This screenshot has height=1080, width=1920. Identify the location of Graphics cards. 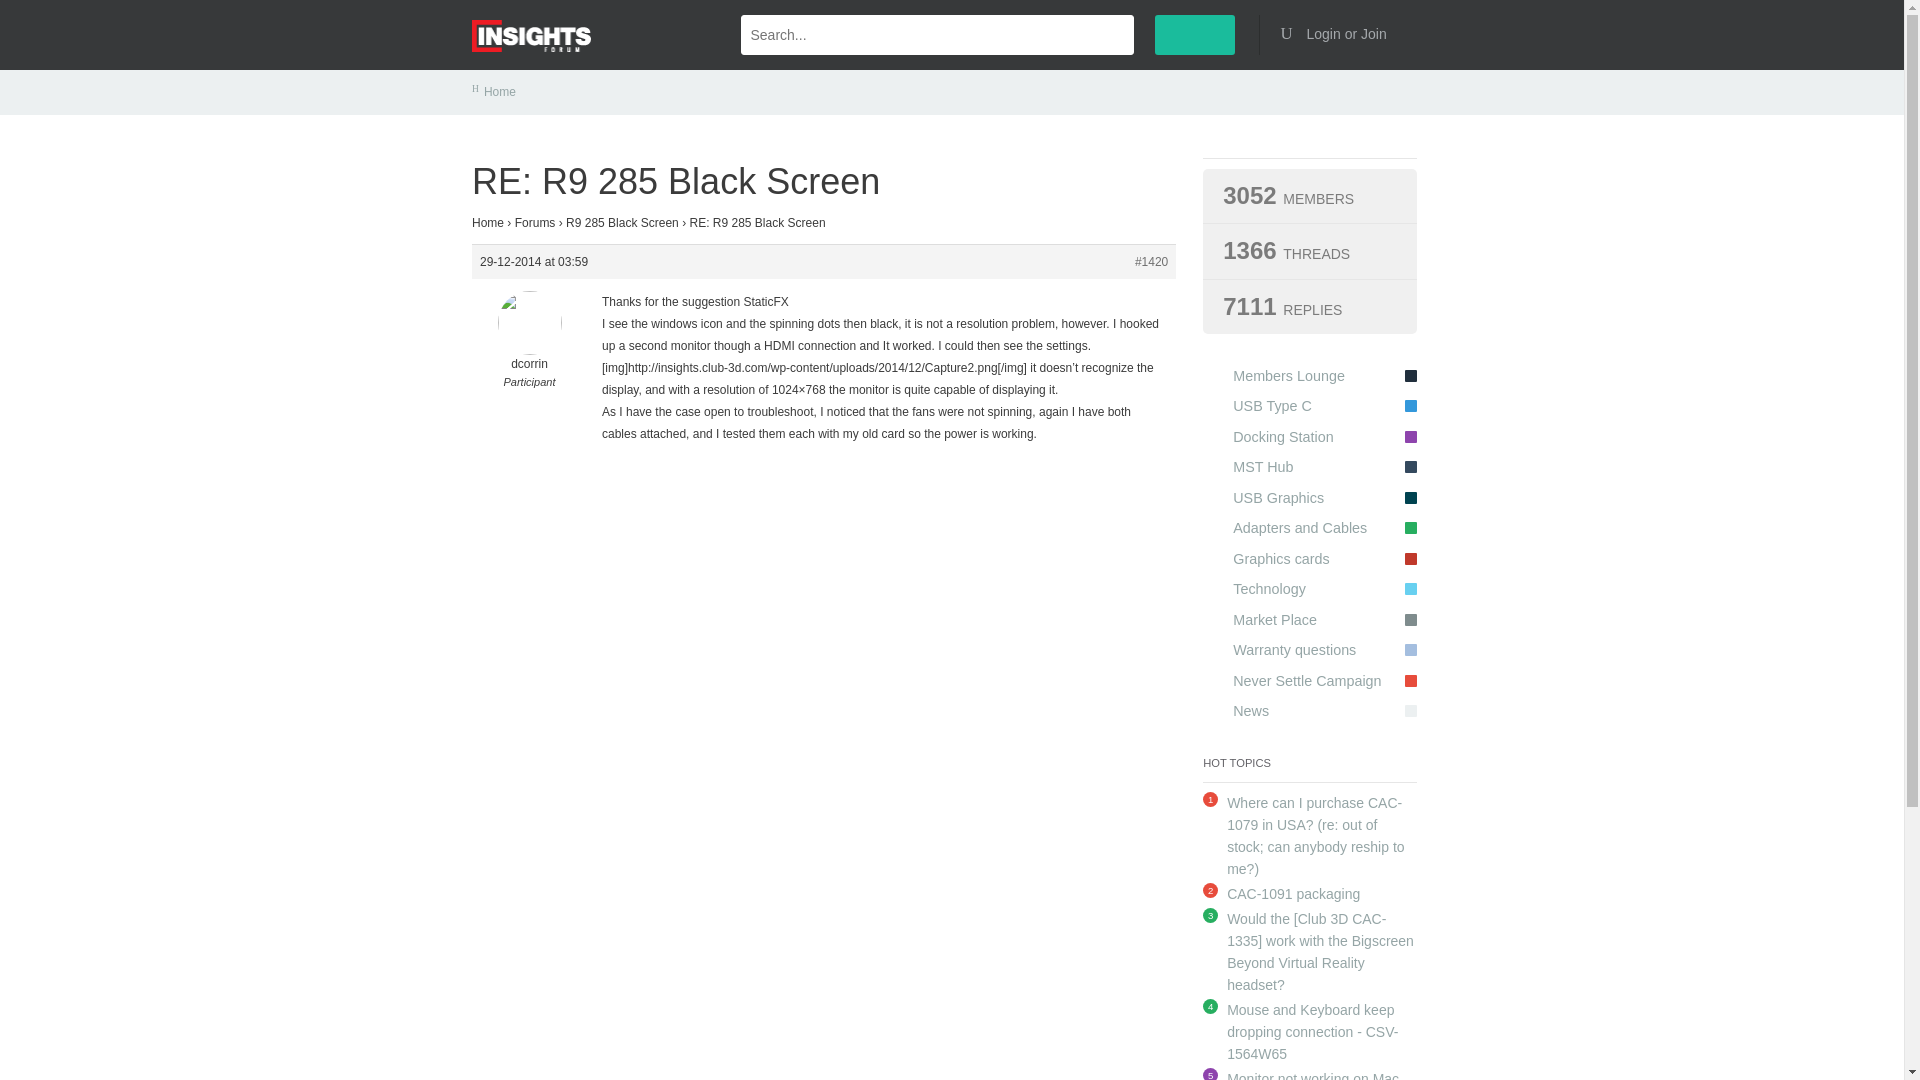
(1310, 558).